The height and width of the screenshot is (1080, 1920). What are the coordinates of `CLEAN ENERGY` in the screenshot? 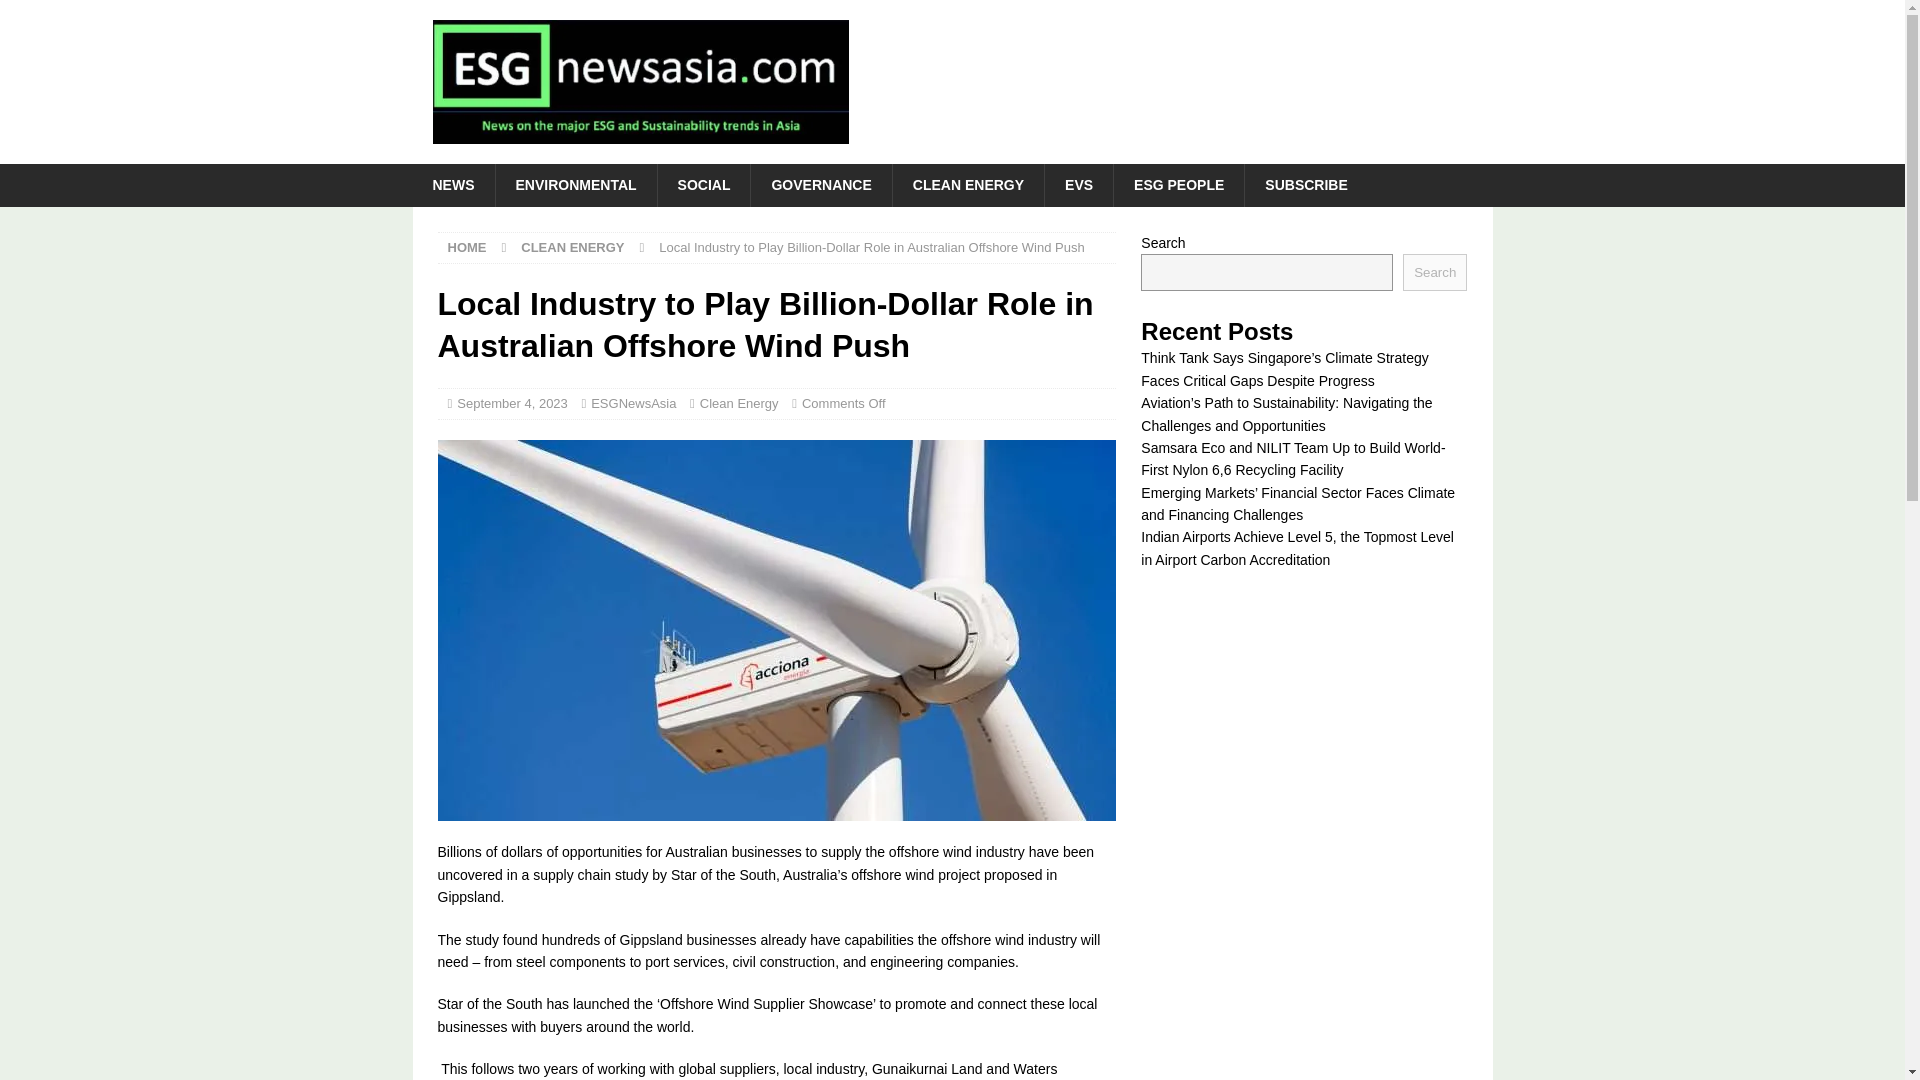 It's located at (968, 185).